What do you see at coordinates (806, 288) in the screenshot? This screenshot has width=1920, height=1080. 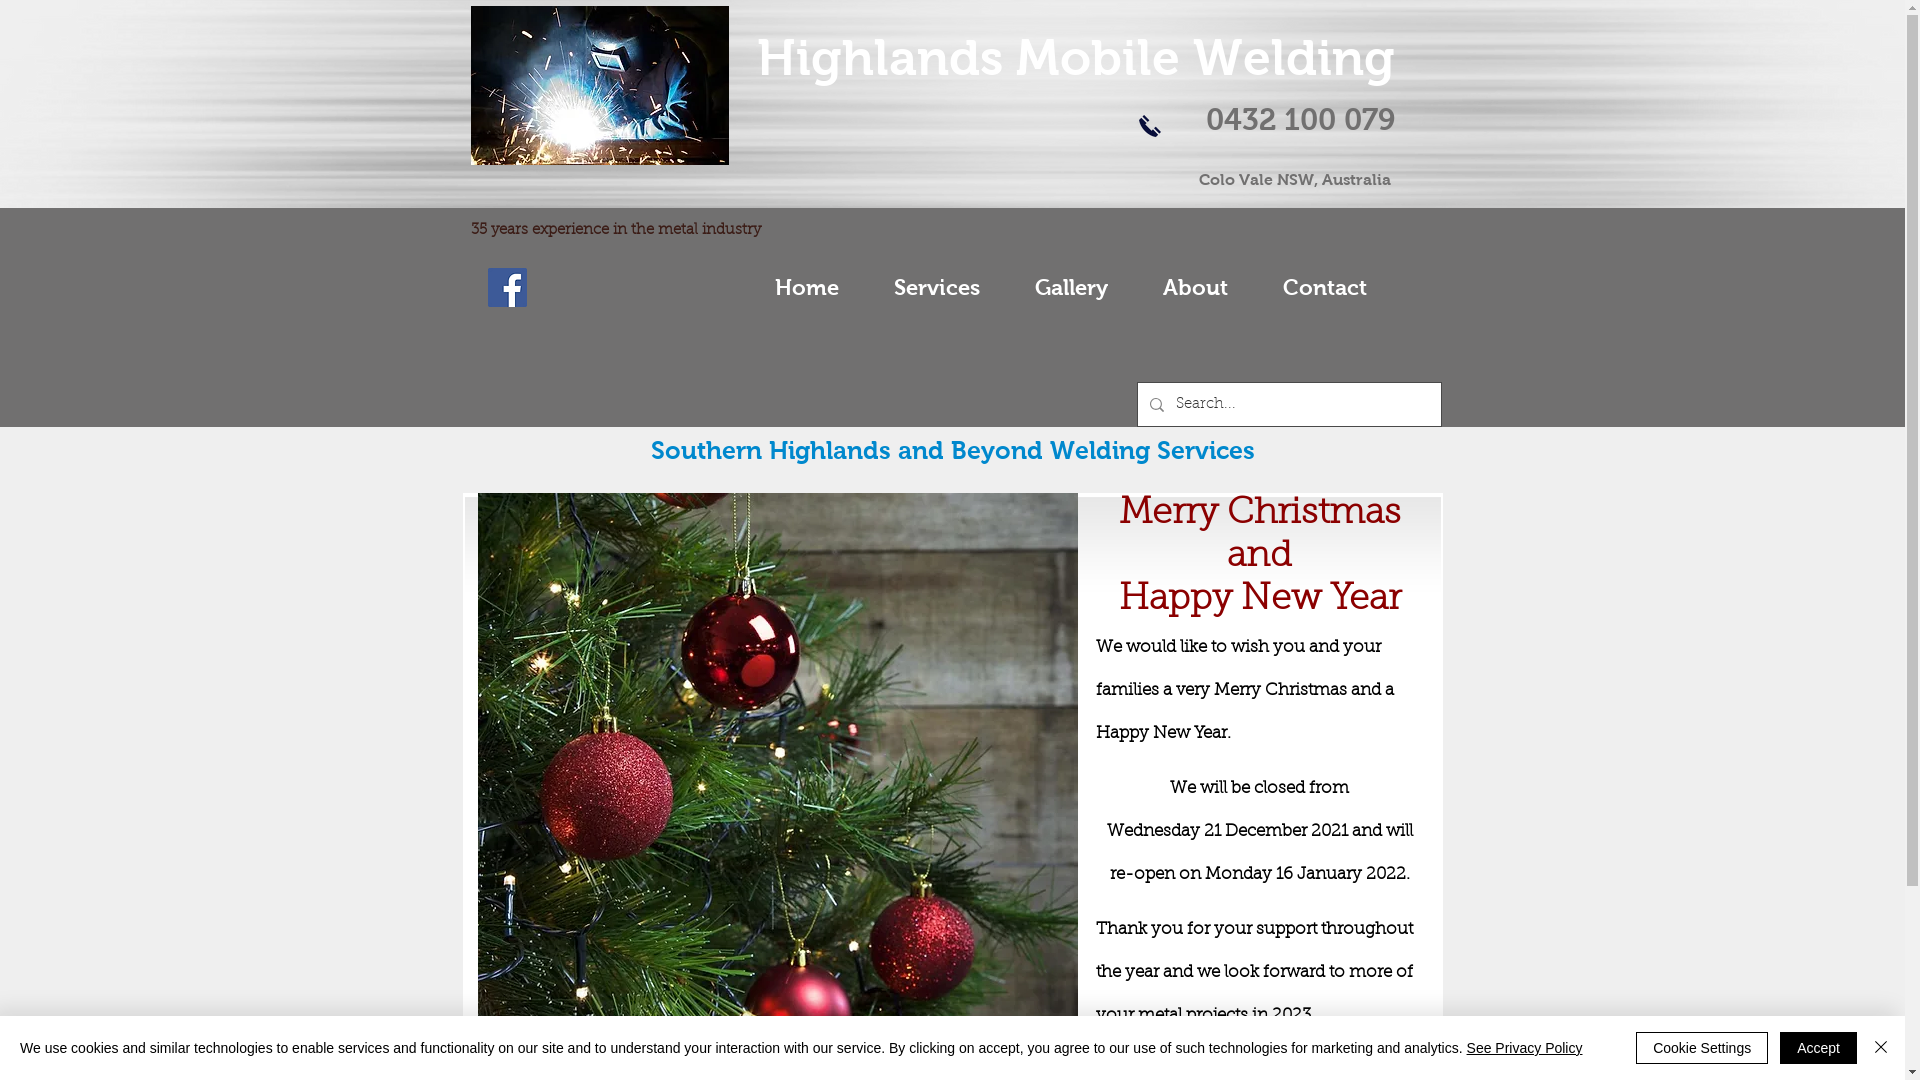 I see `Home` at bounding box center [806, 288].